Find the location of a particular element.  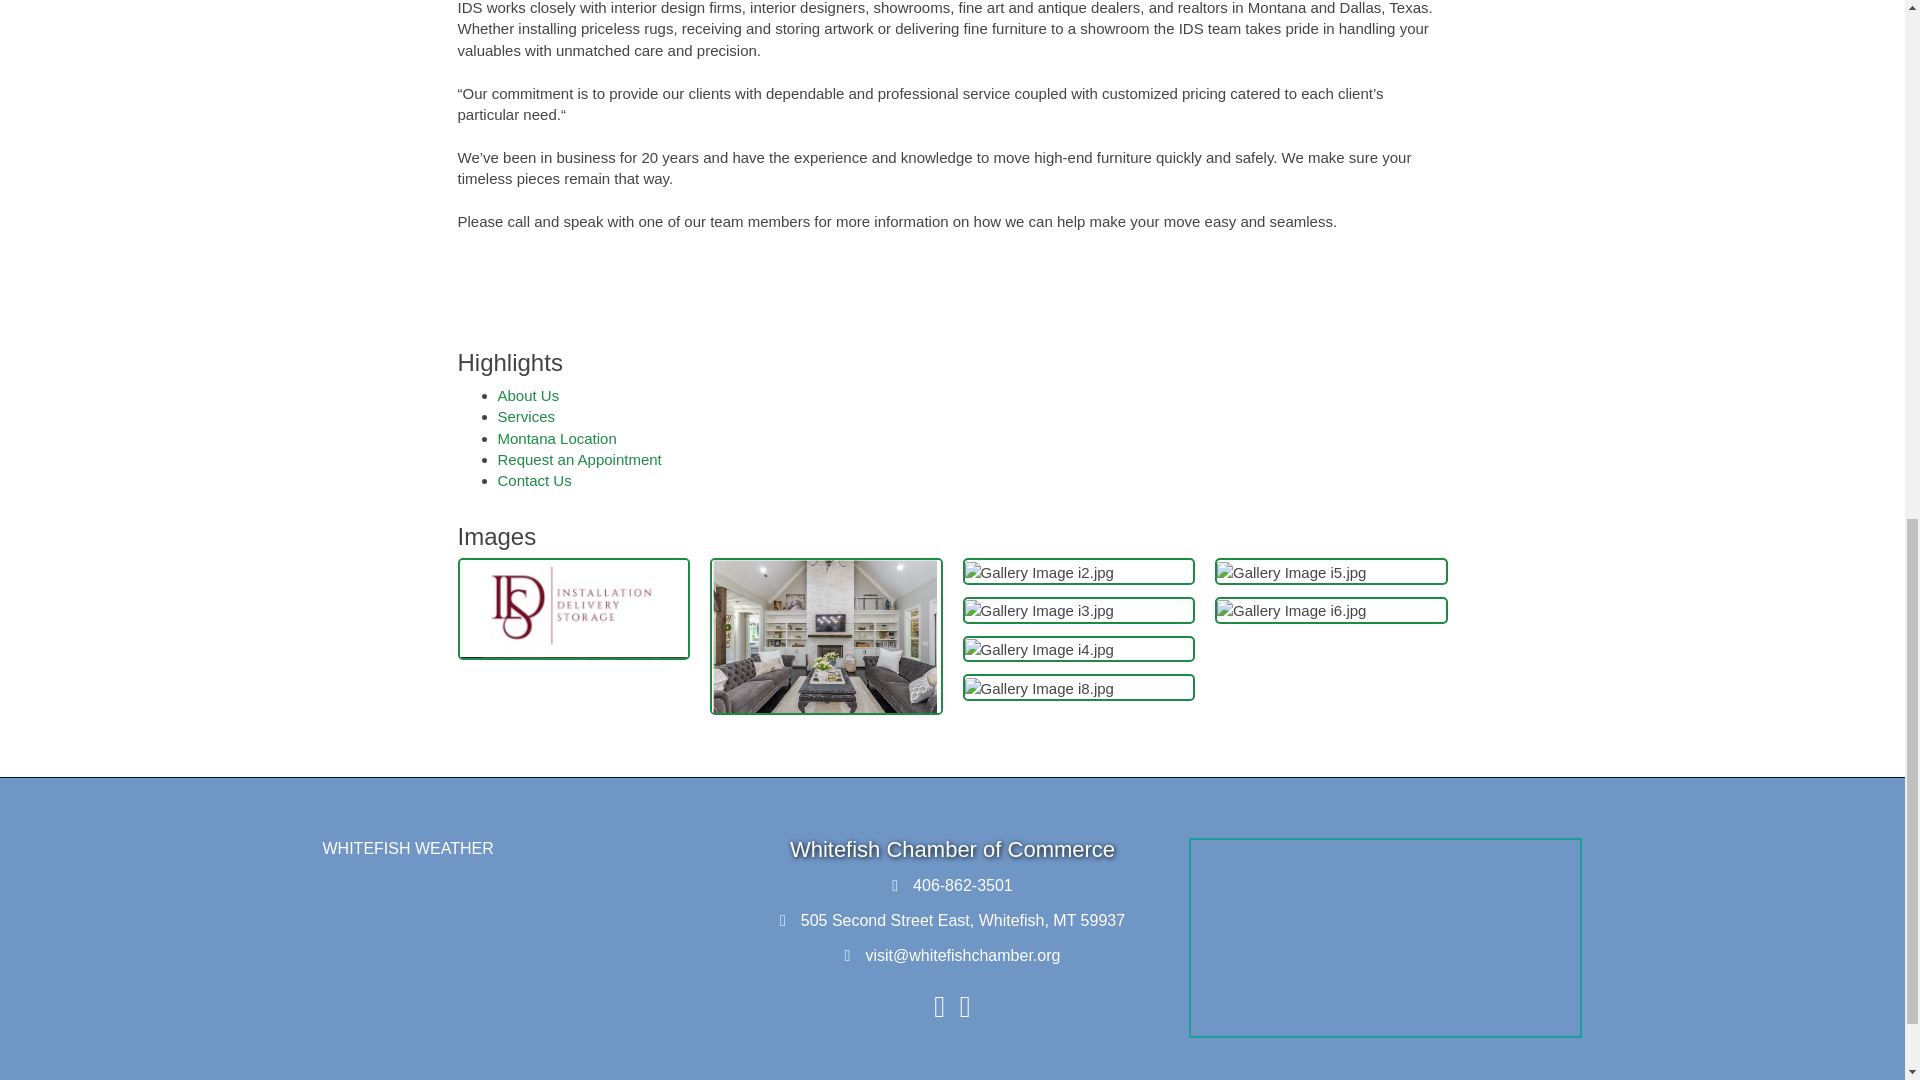

Gallery Image i2.jpg is located at coordinates (1038, 572).